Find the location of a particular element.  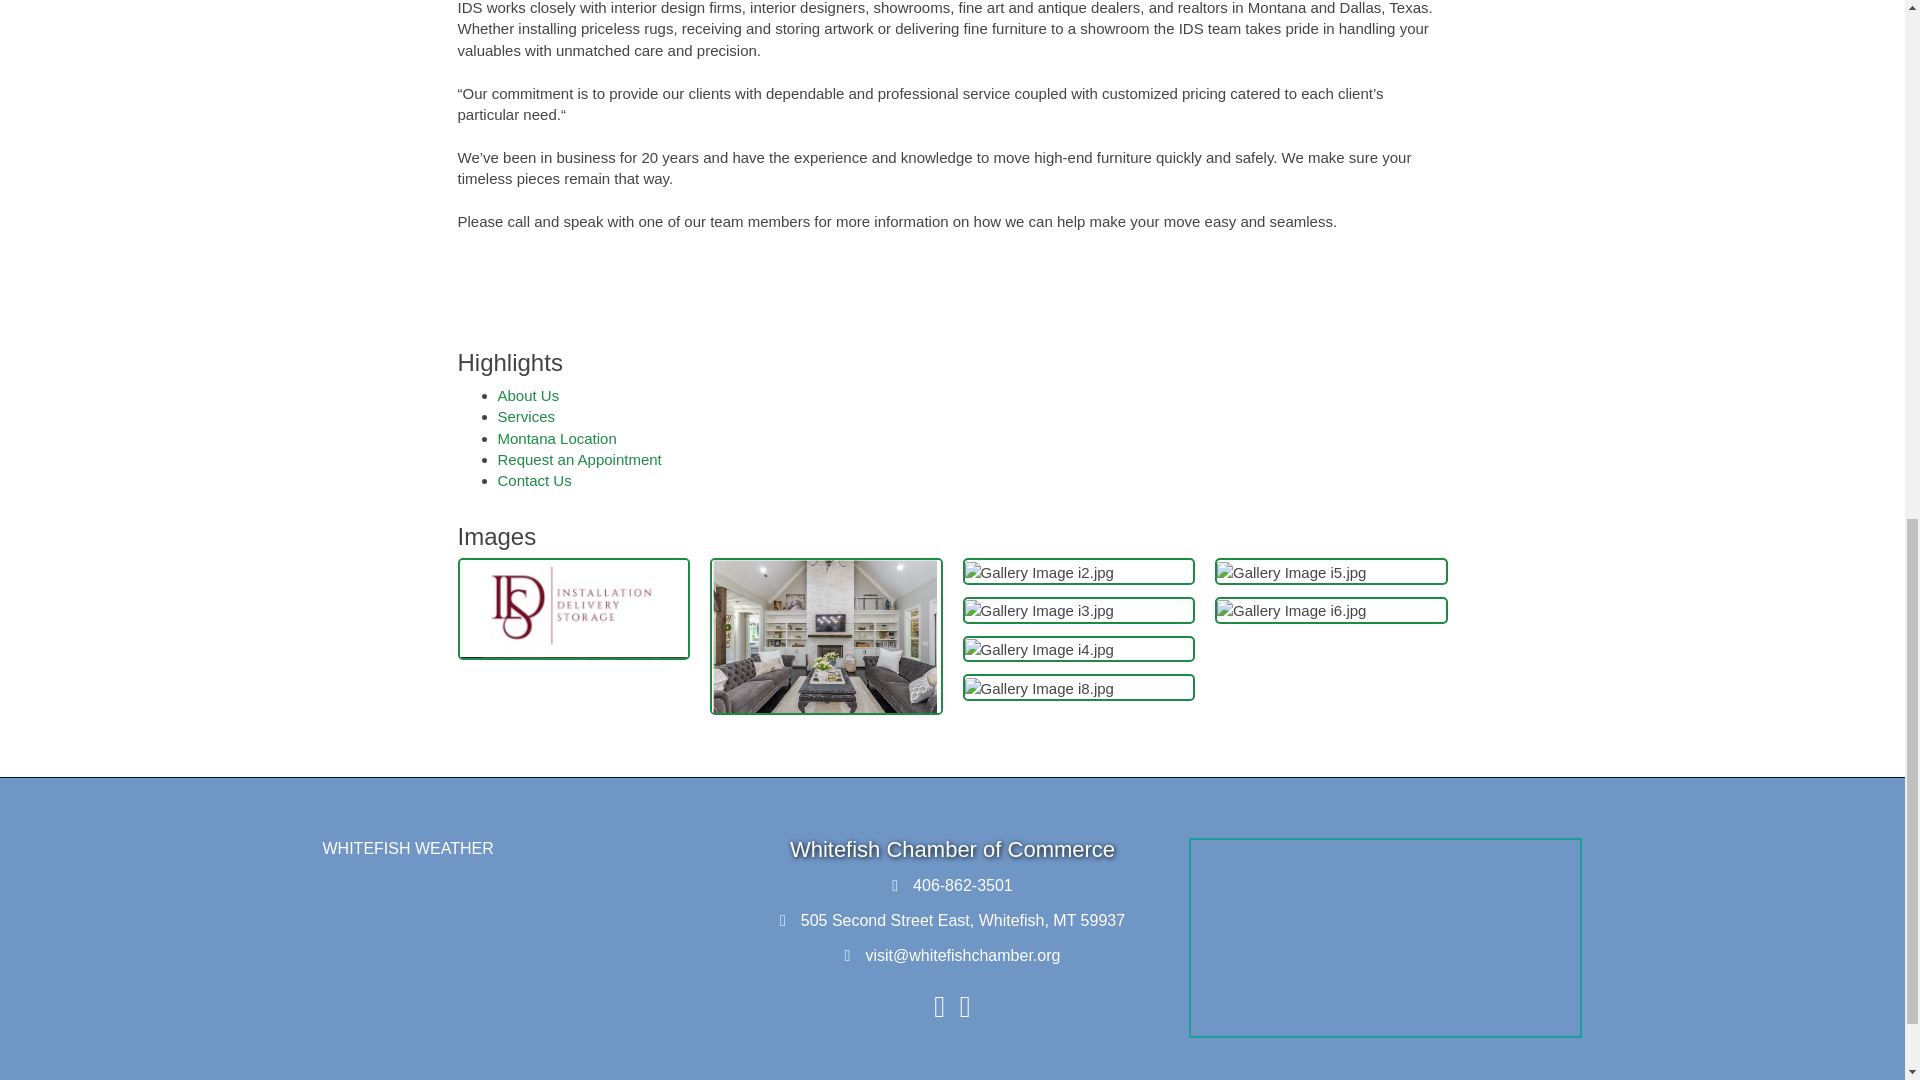

Gallery Image i2.jpg is located at coordinates (1038, 572).